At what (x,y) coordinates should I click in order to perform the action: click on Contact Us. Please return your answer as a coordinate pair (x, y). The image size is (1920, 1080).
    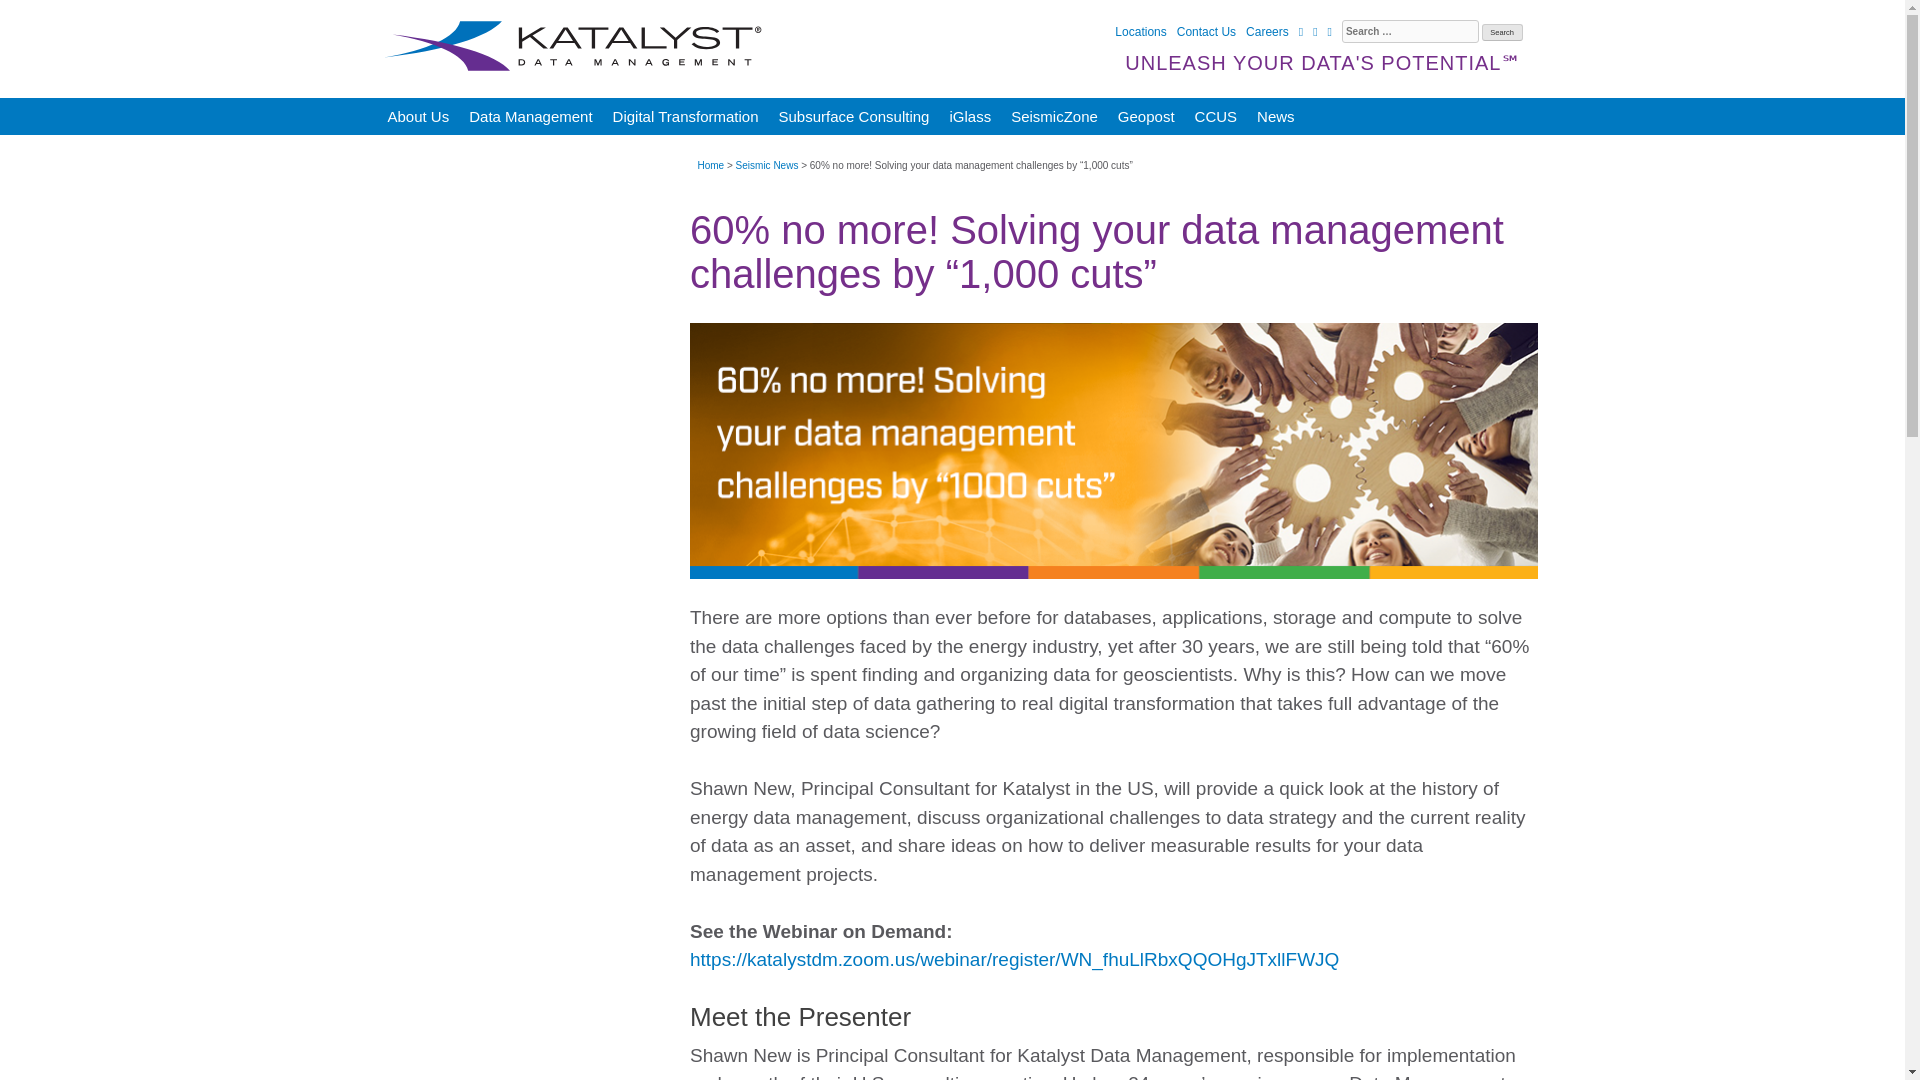
    Looking at the image, I should click on (1206, 31).